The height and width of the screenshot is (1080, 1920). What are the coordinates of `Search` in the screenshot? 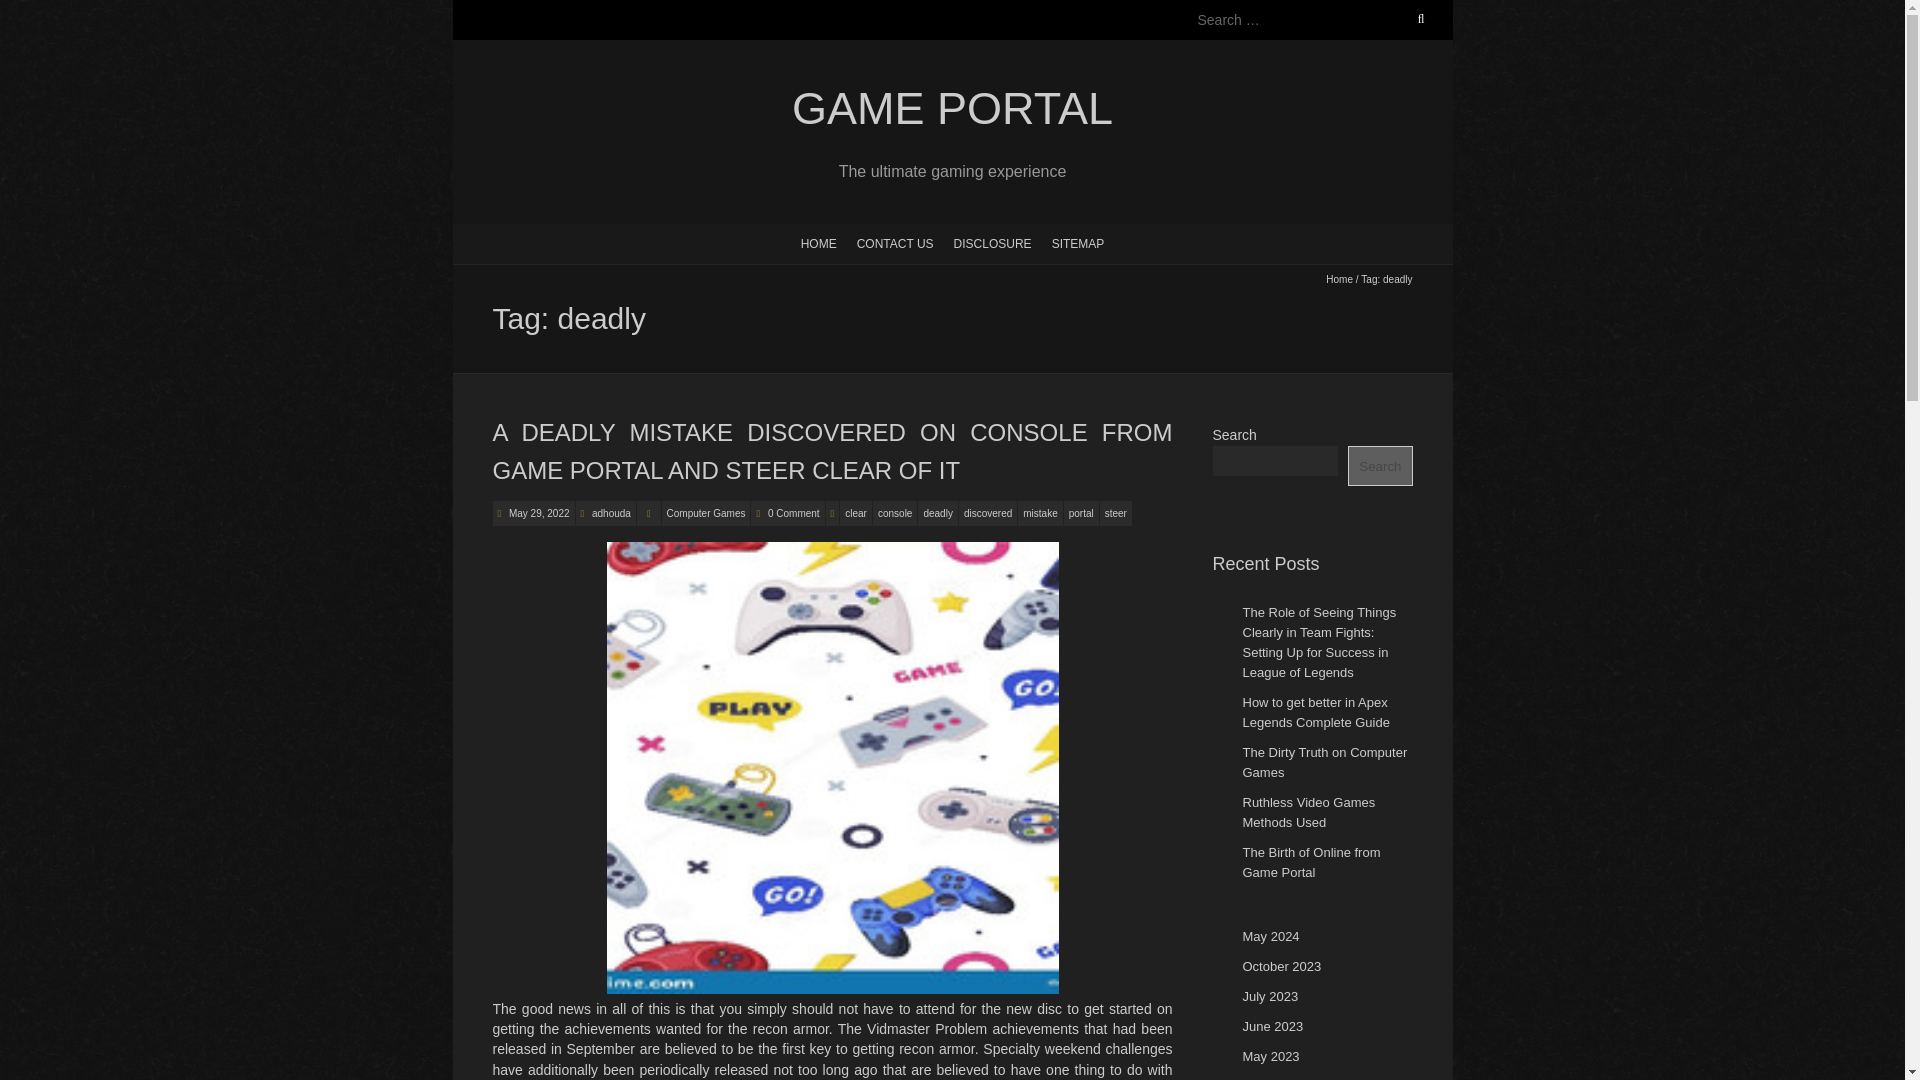 It's located at (1379, 466).